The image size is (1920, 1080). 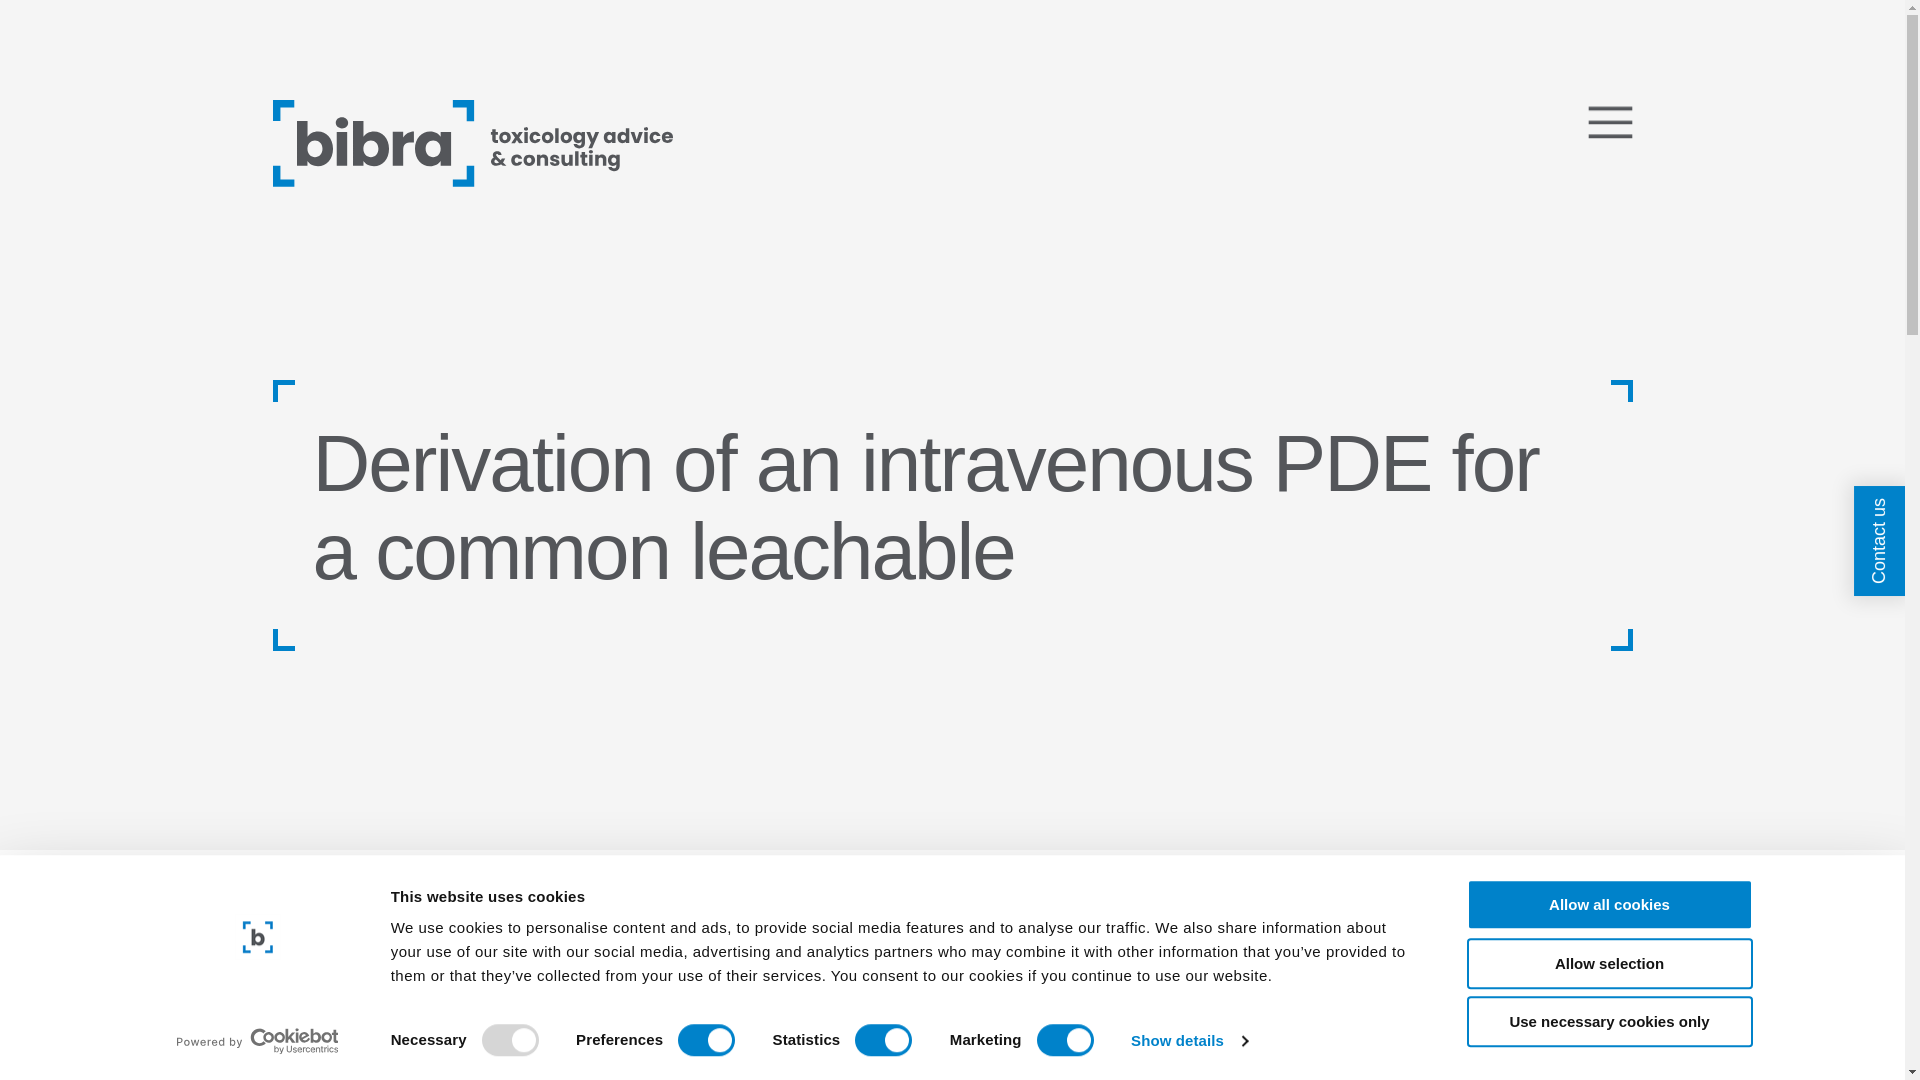 What do you see at coordinates (1608, 964) in the screenshot?
I see `Allow selection` at bounding box center [1608, 964].